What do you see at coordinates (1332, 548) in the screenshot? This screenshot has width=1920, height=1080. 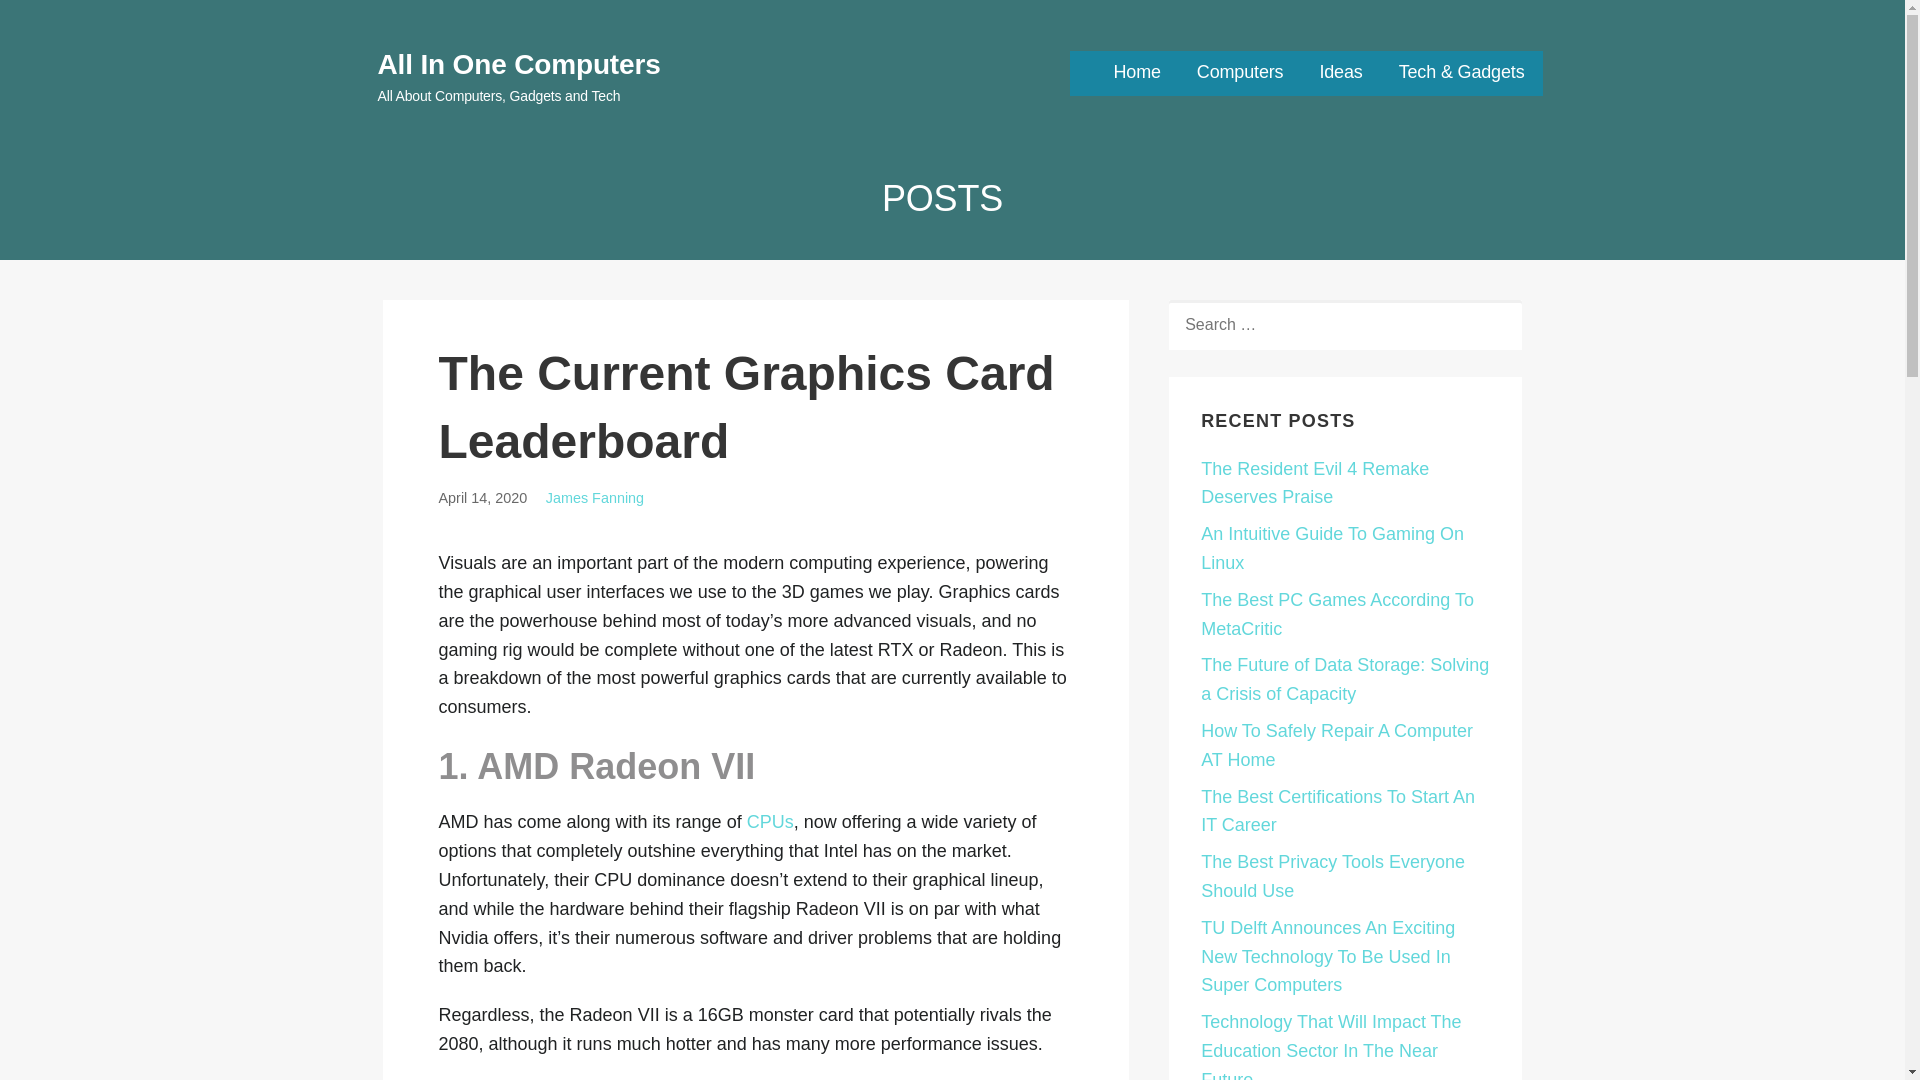 I see `An Intuitive Guide To Gaming On Linux` at bounding box center [1332, 548].